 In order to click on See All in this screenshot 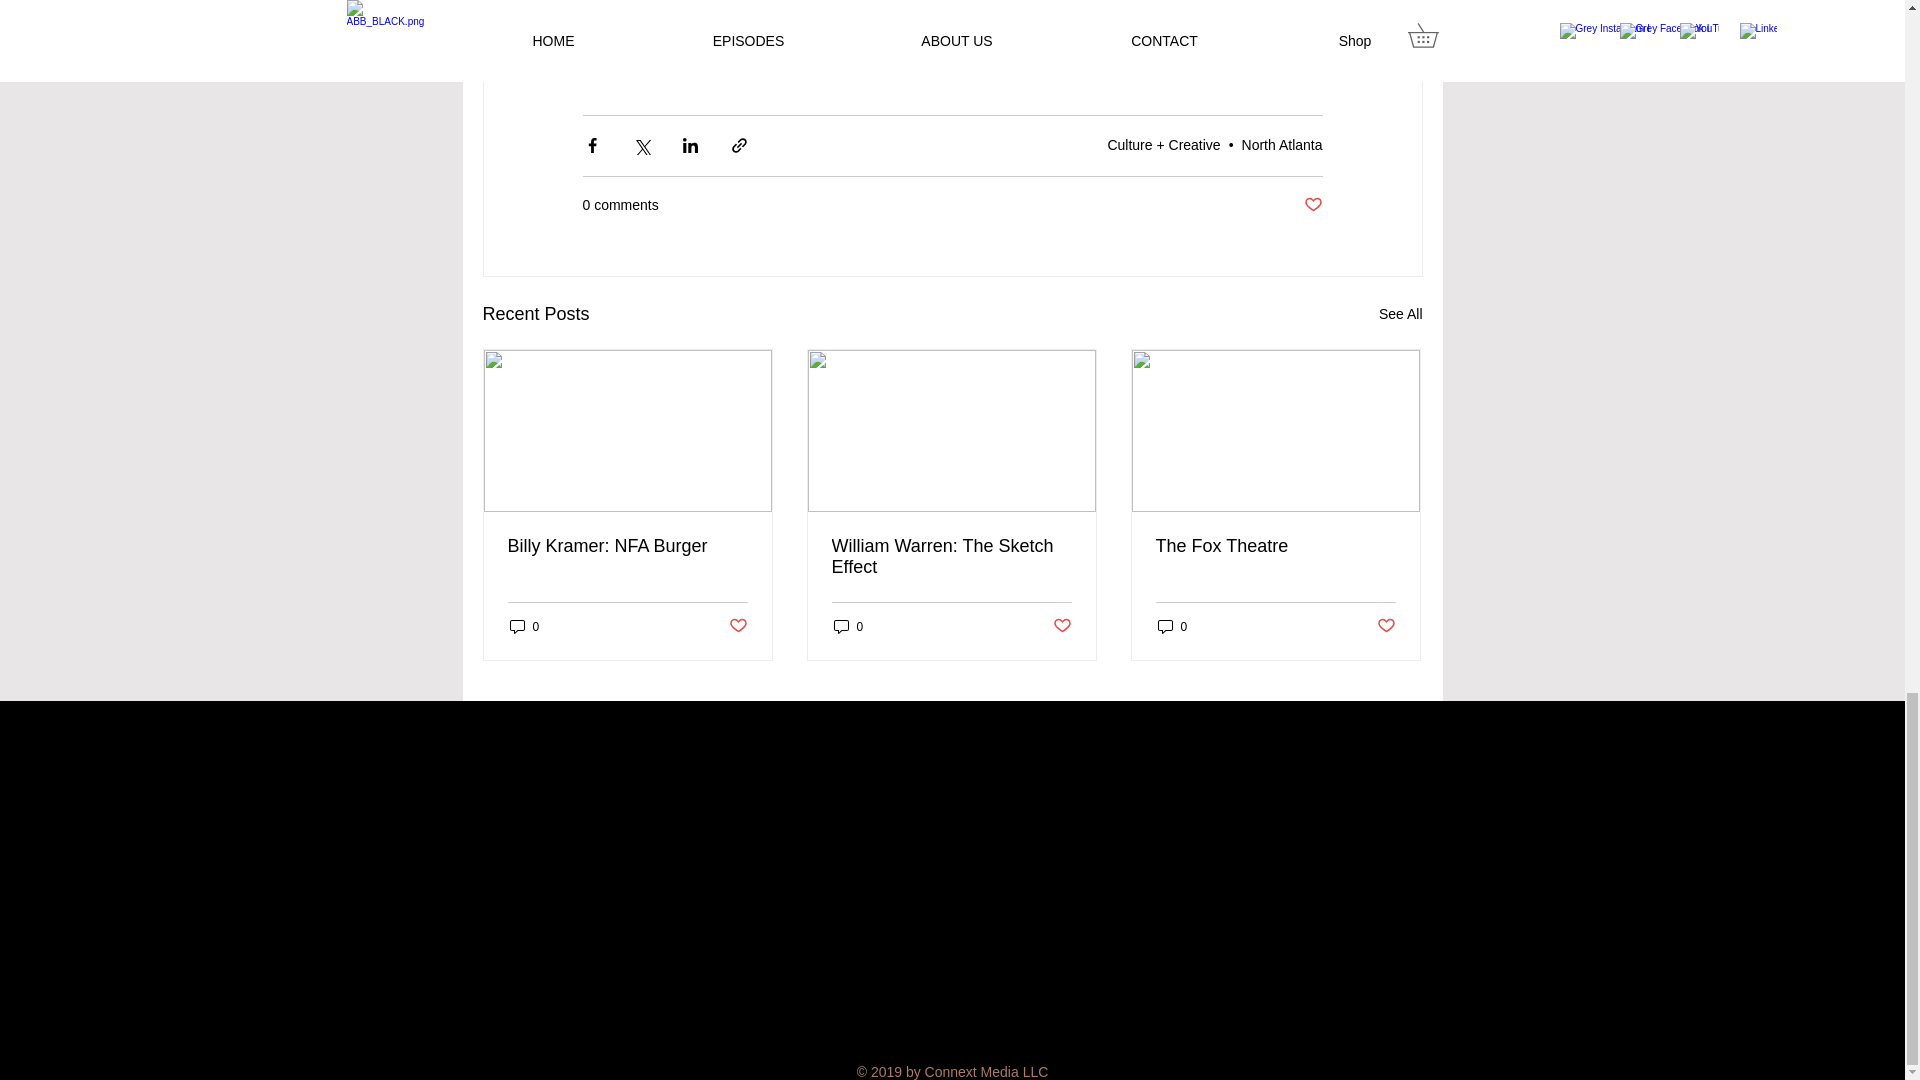, I will do `click(1400, 314)`.